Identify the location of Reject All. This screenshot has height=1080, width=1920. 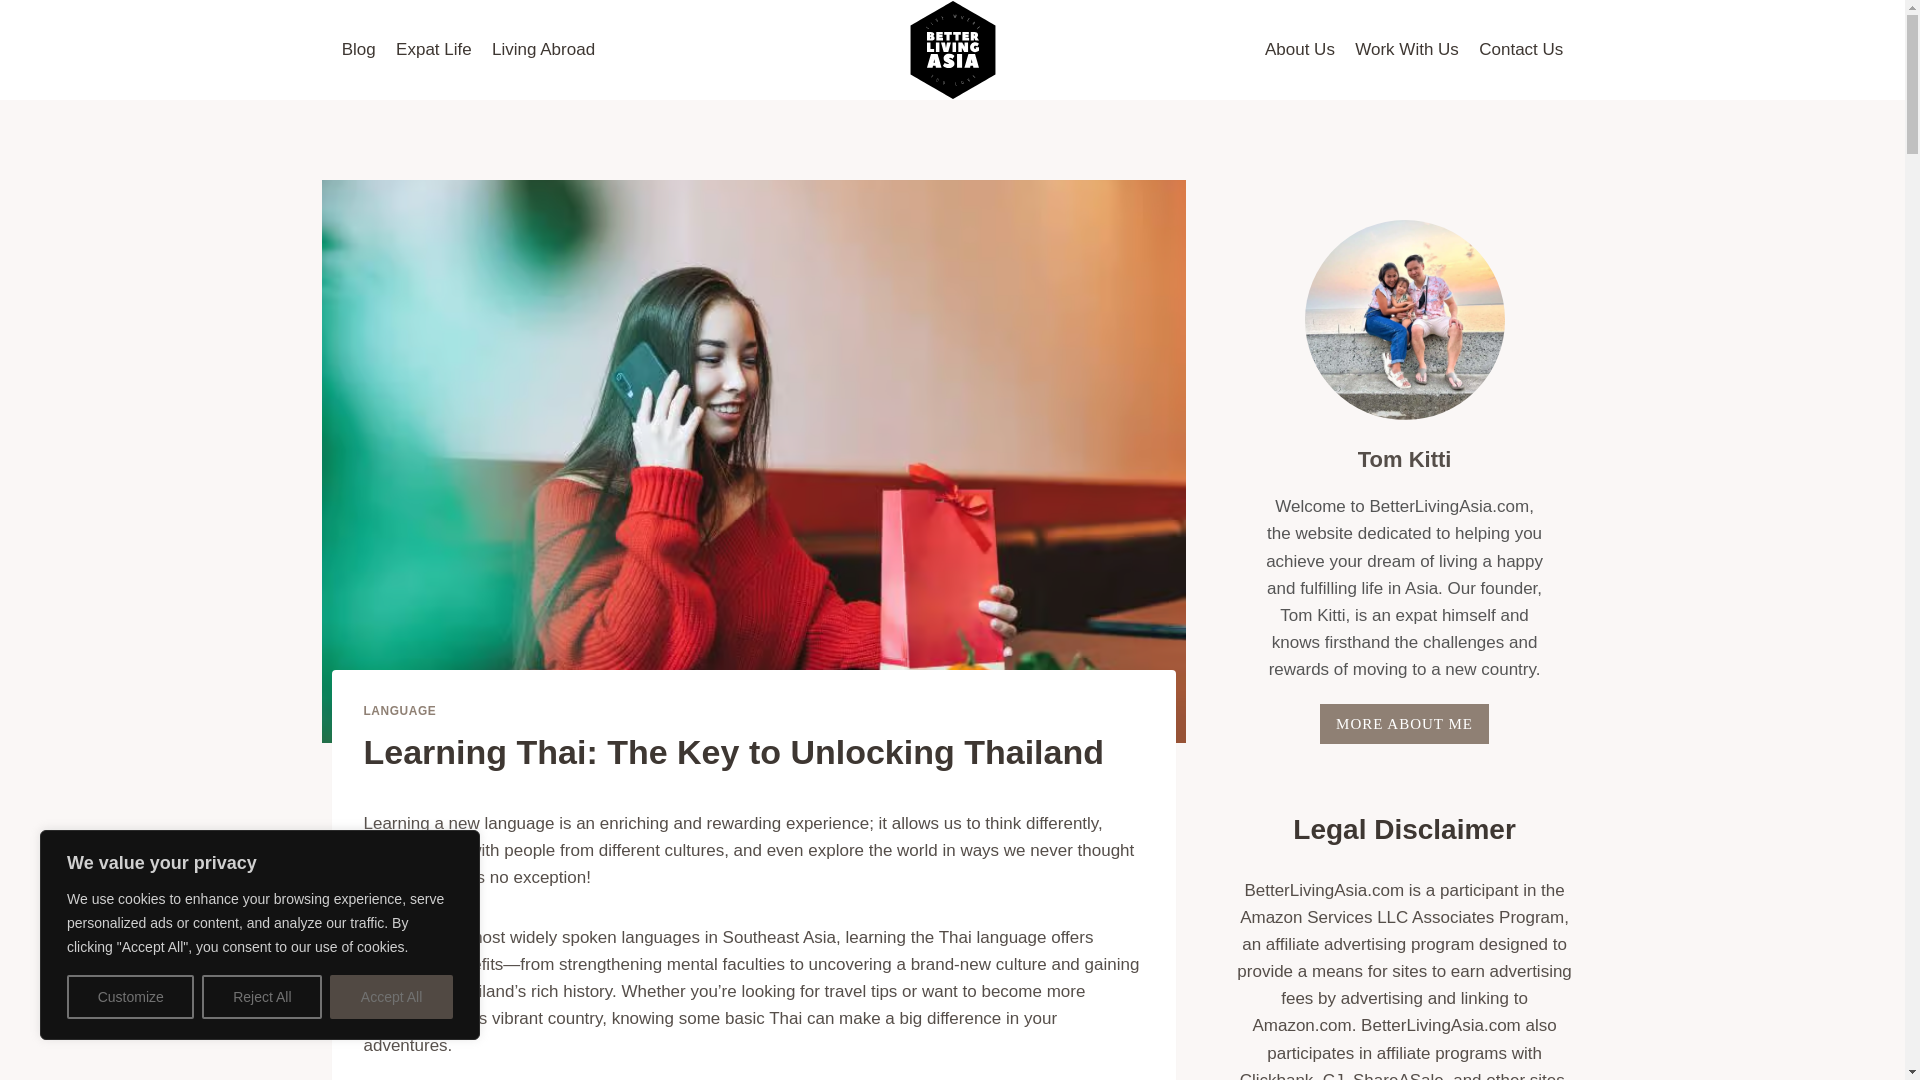
(262, 997).